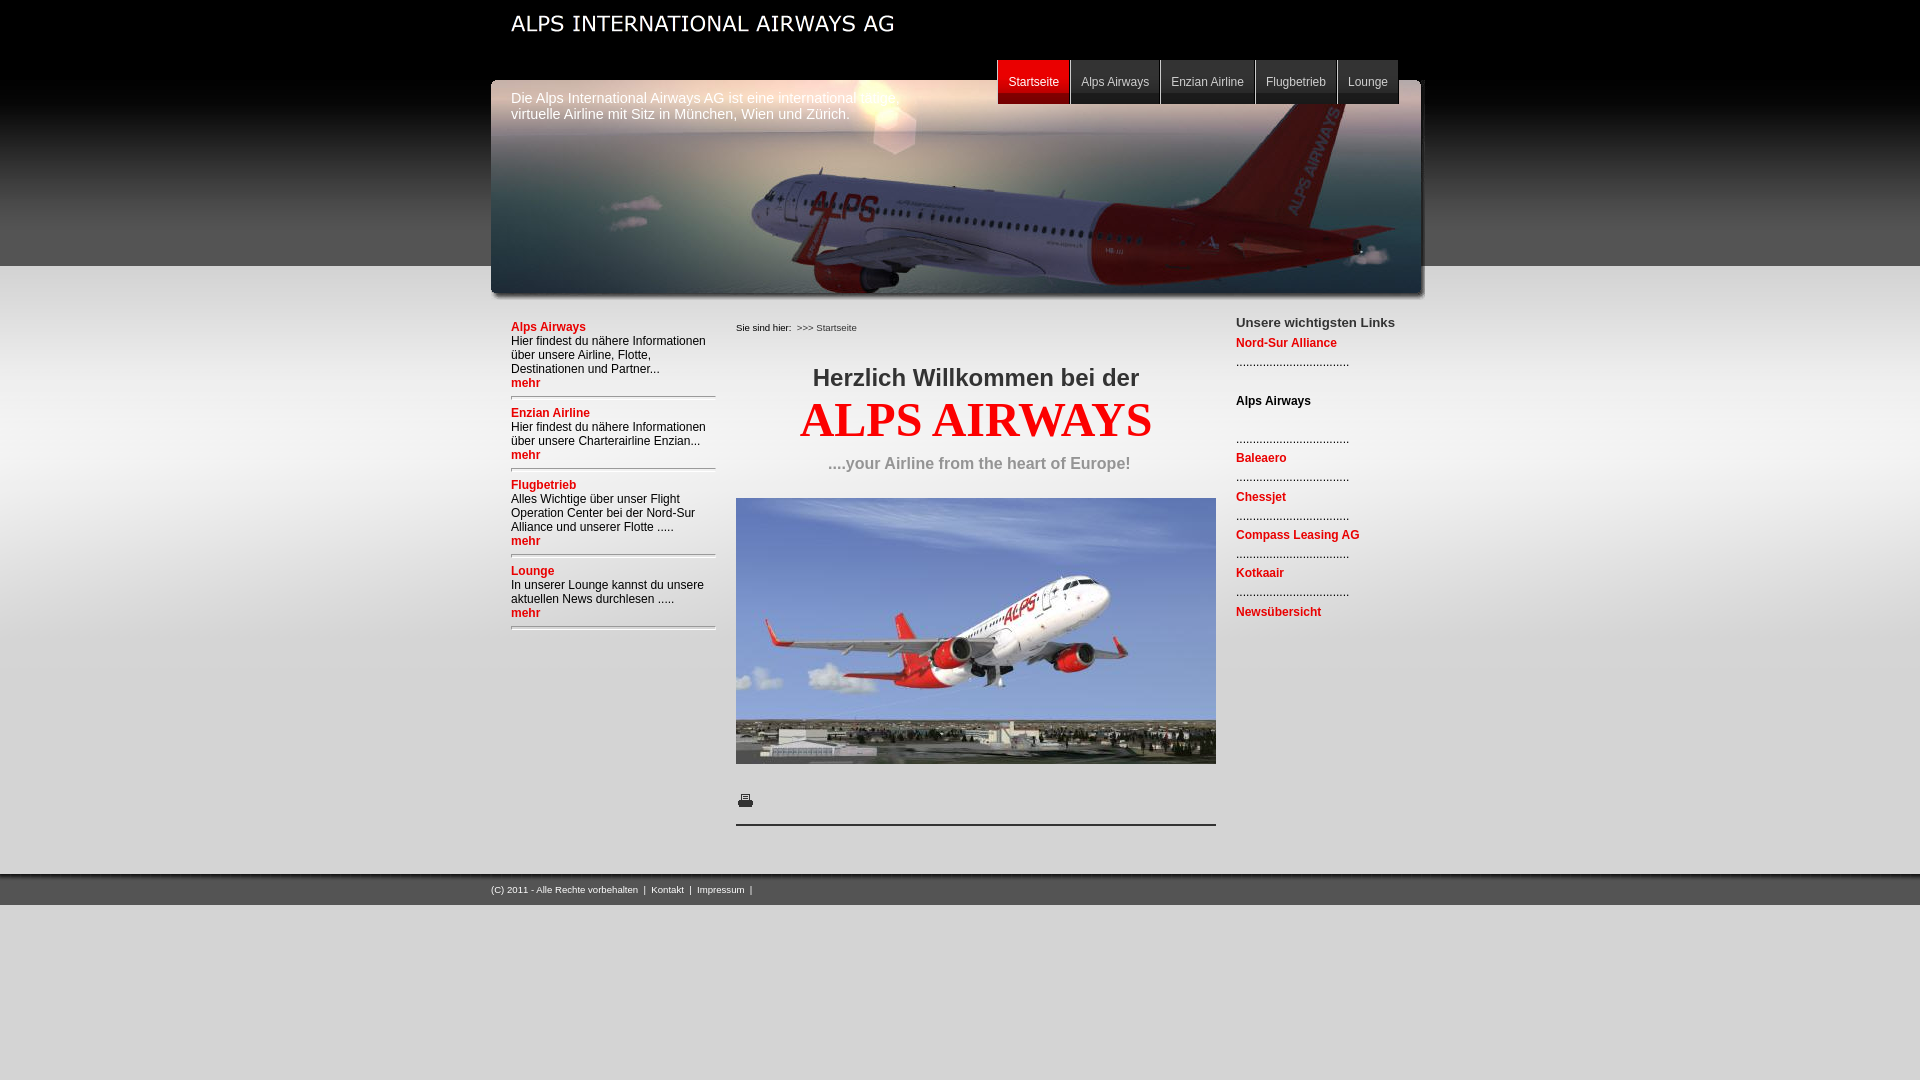  Describe the element at coordinates (526, 383) in the screenshot. I see `mehr` at that location.